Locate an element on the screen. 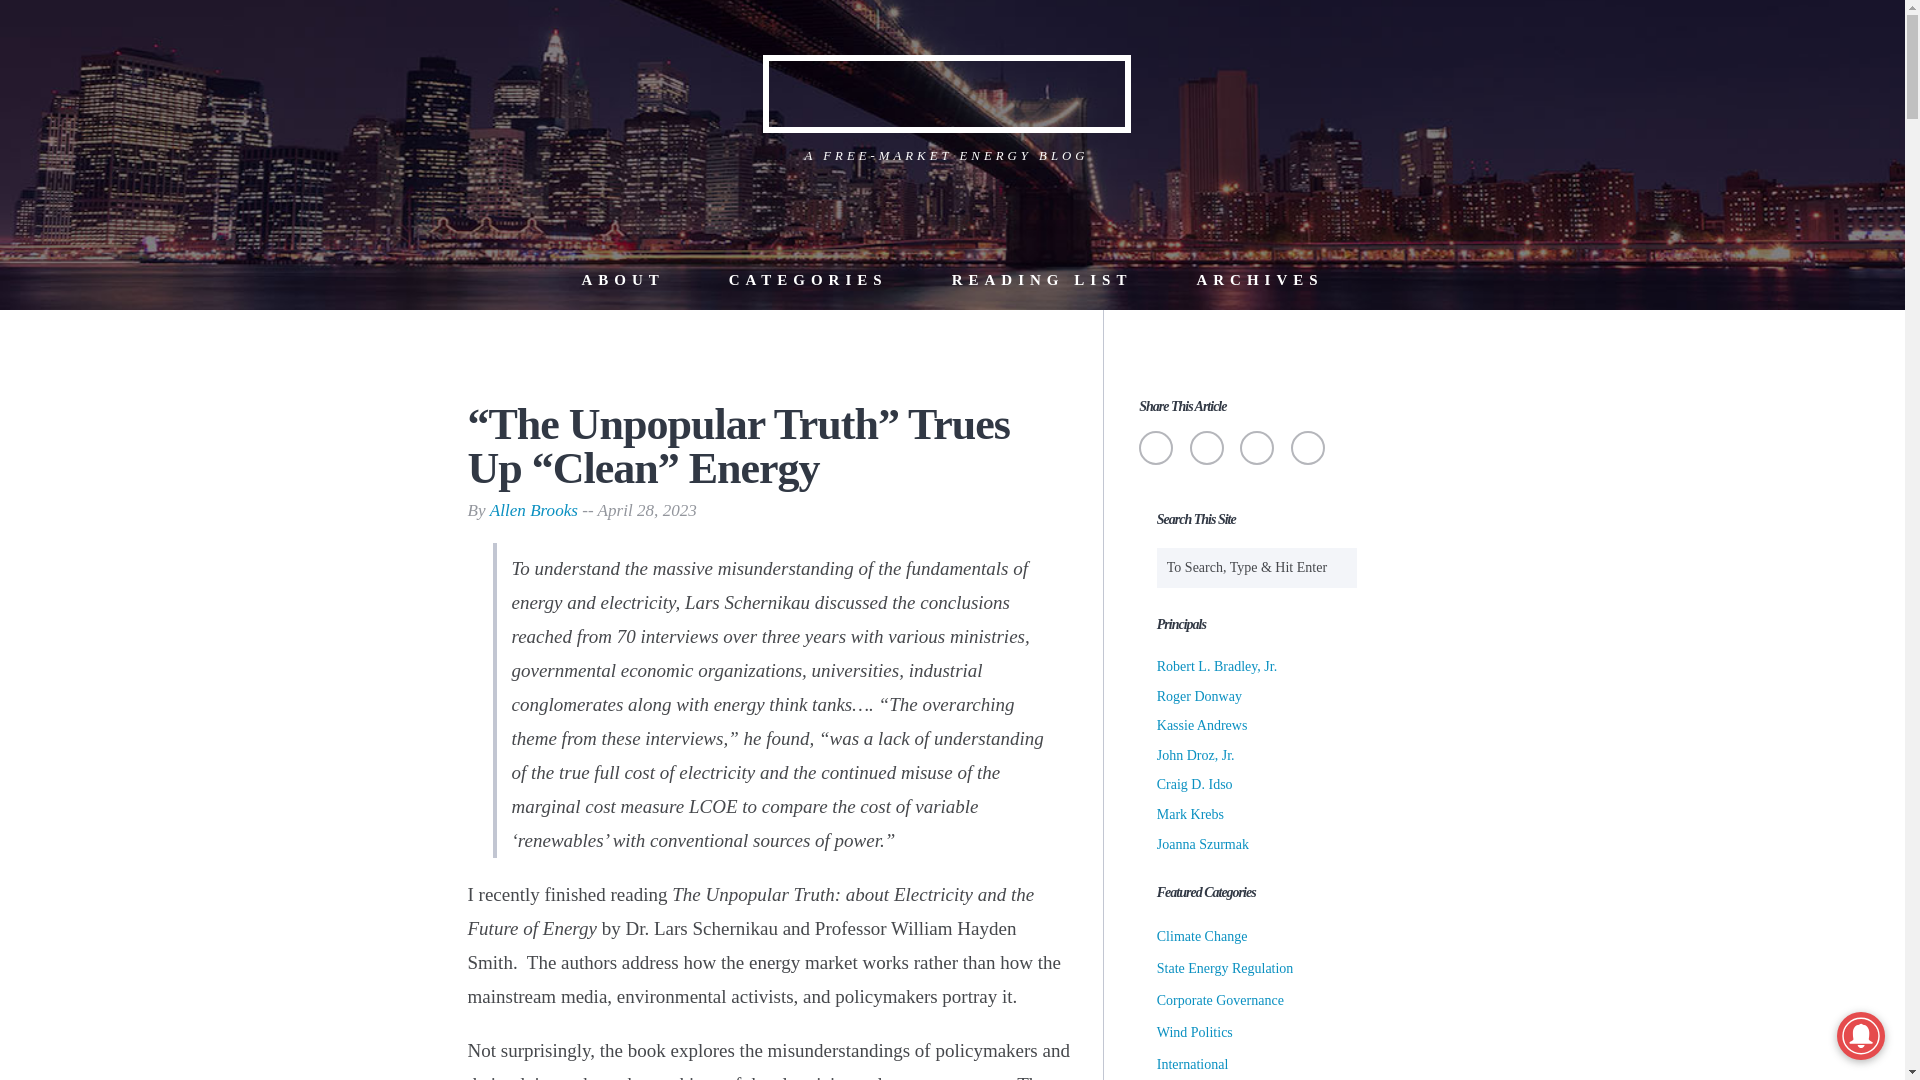 The height and width of the screenshot is (1080, 1920). Craig D. Idso is located at coordinates (1194, 784).